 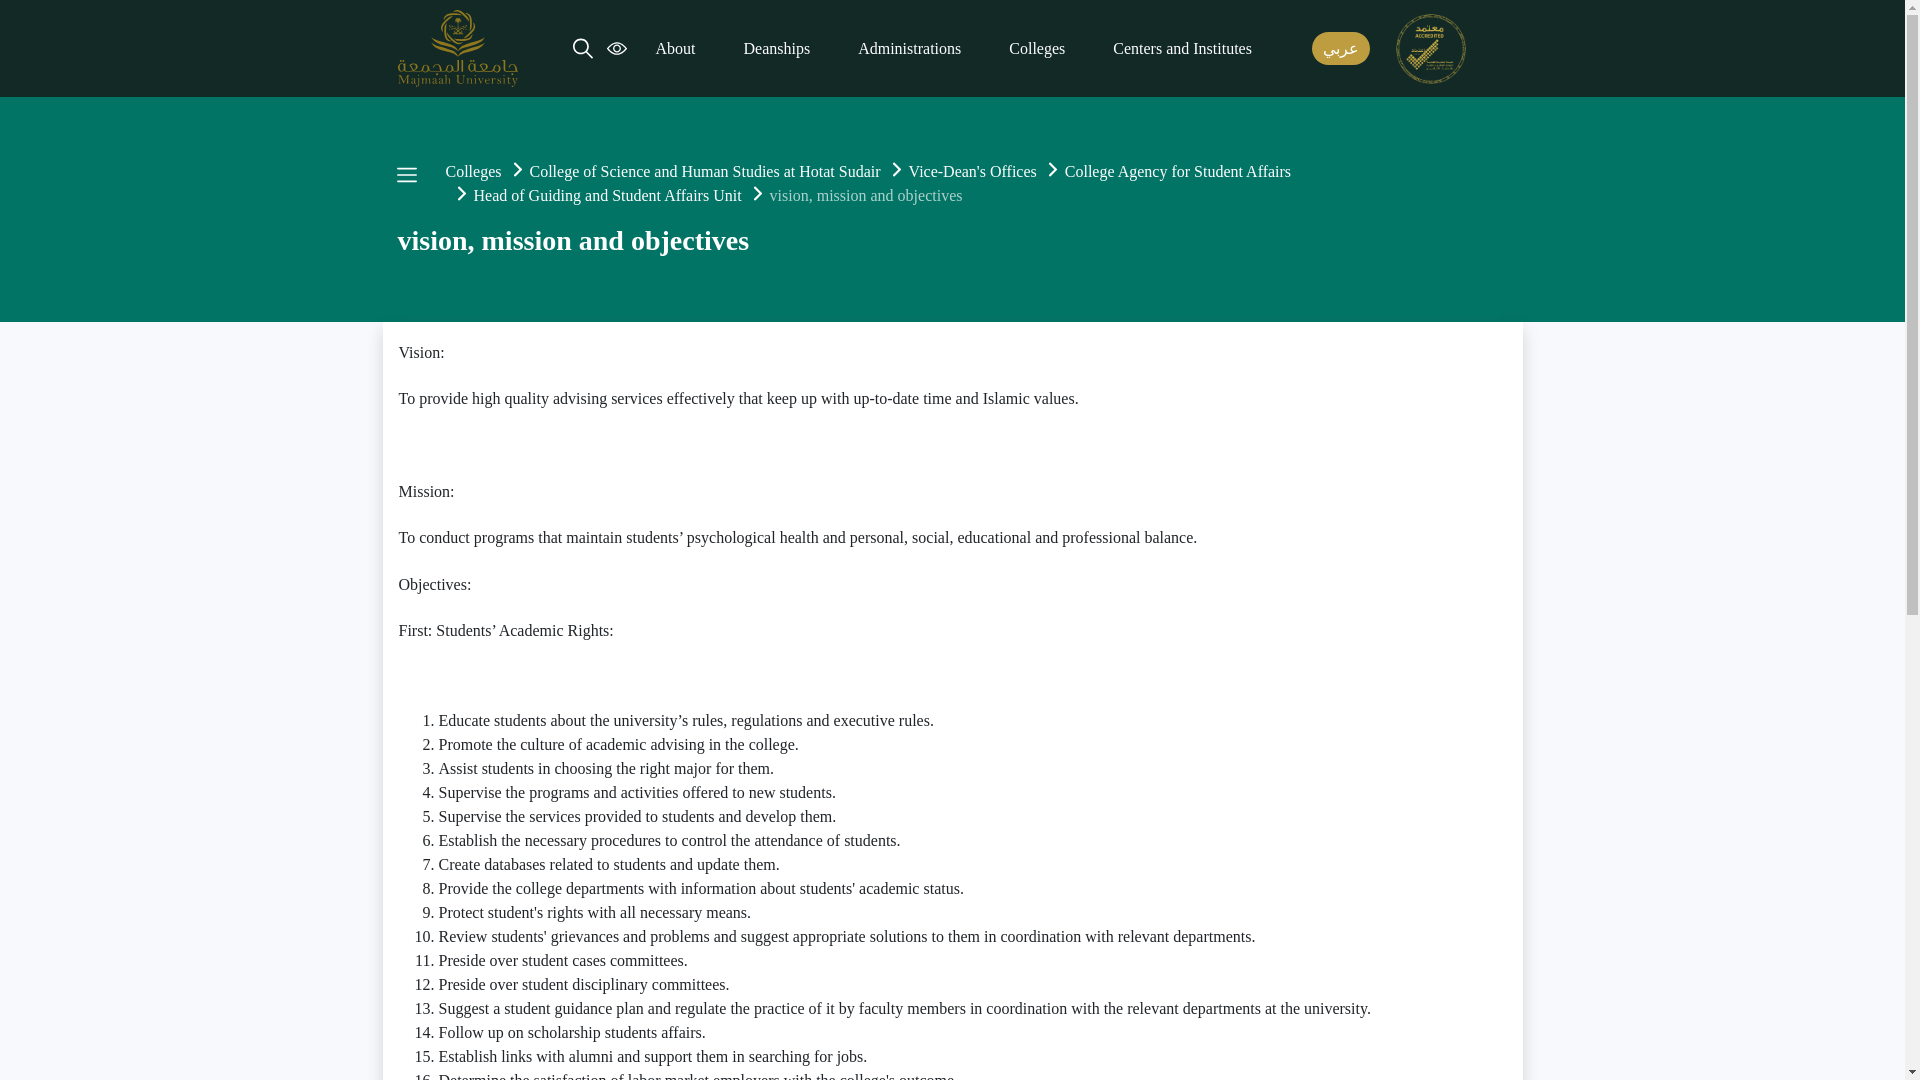 What do you see at coordinates (777, 49) in the screenshot?
I see `Deanships` at bounding box center [777, 49].